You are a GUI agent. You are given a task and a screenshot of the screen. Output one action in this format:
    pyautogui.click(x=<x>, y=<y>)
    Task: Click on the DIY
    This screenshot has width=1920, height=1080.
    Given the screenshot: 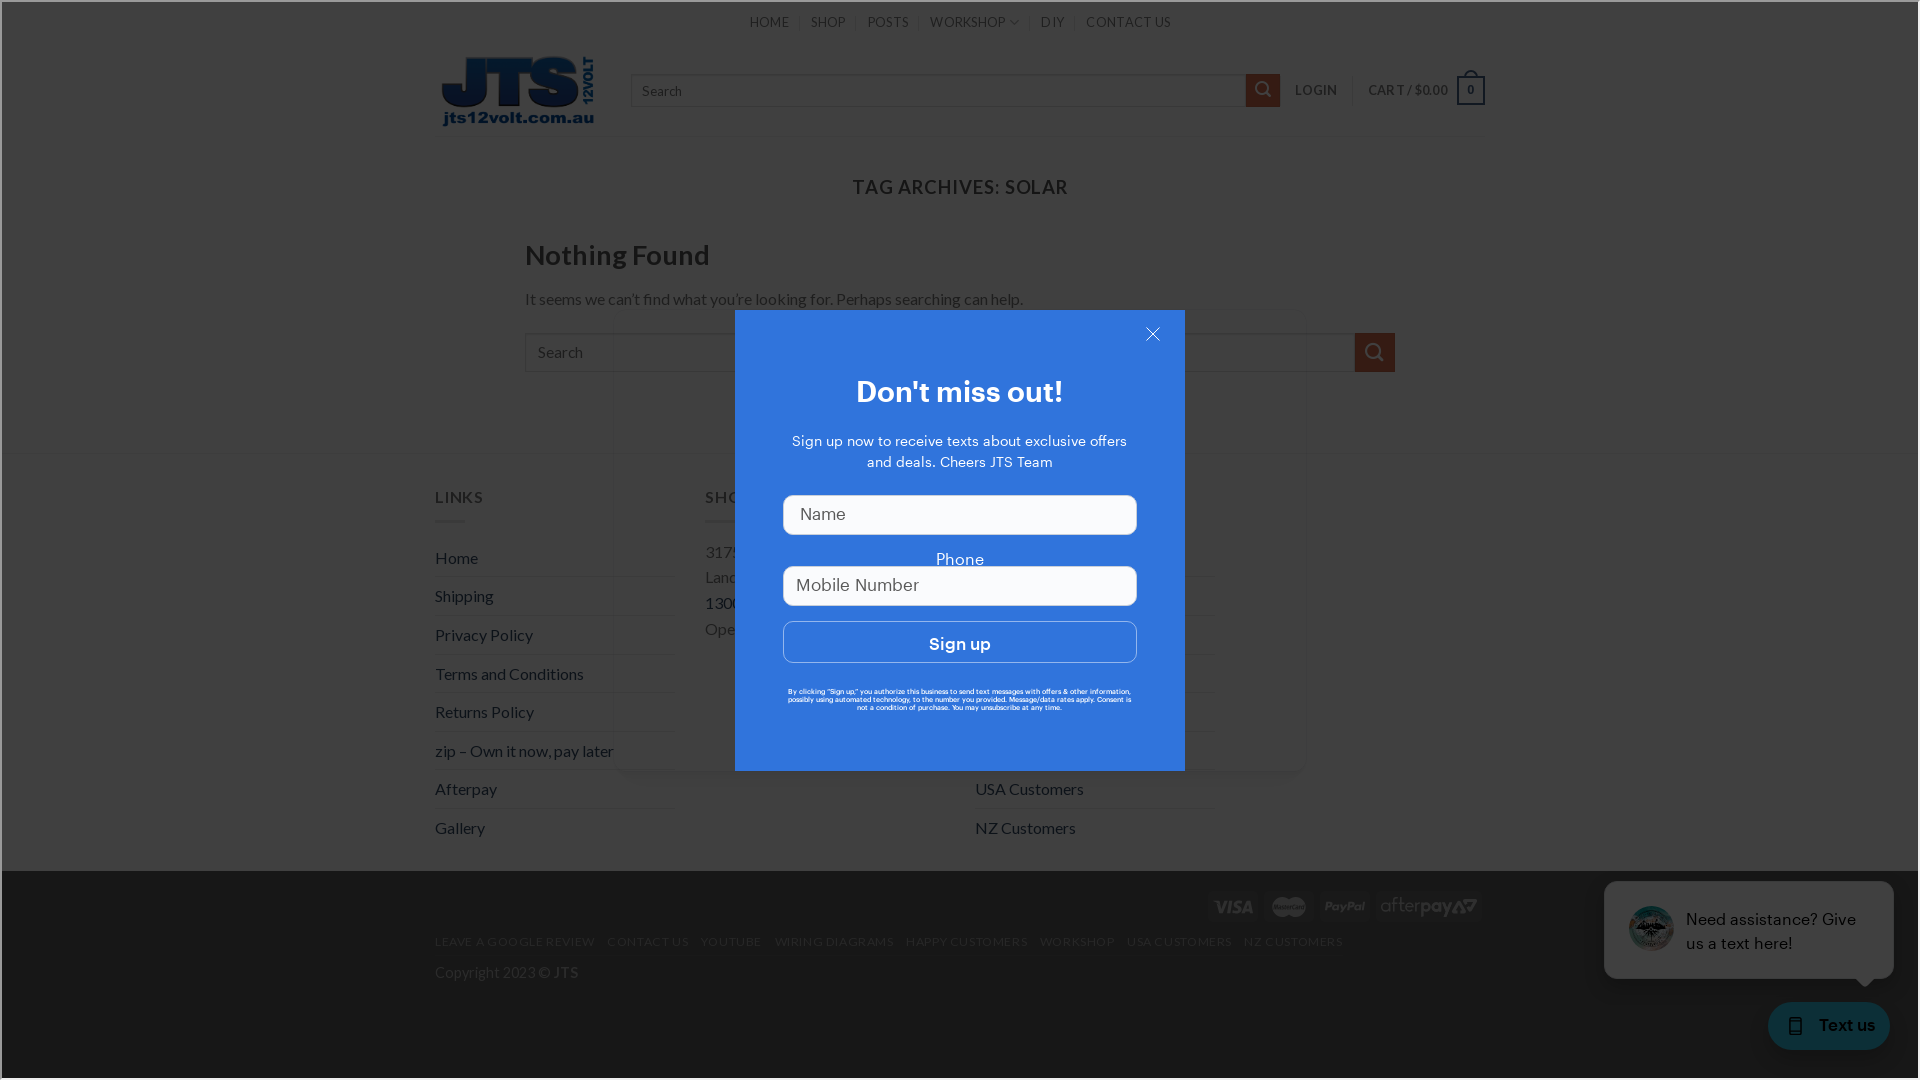 What is the action you would take?
    pyautogui.click(x=1052, y=22)
    